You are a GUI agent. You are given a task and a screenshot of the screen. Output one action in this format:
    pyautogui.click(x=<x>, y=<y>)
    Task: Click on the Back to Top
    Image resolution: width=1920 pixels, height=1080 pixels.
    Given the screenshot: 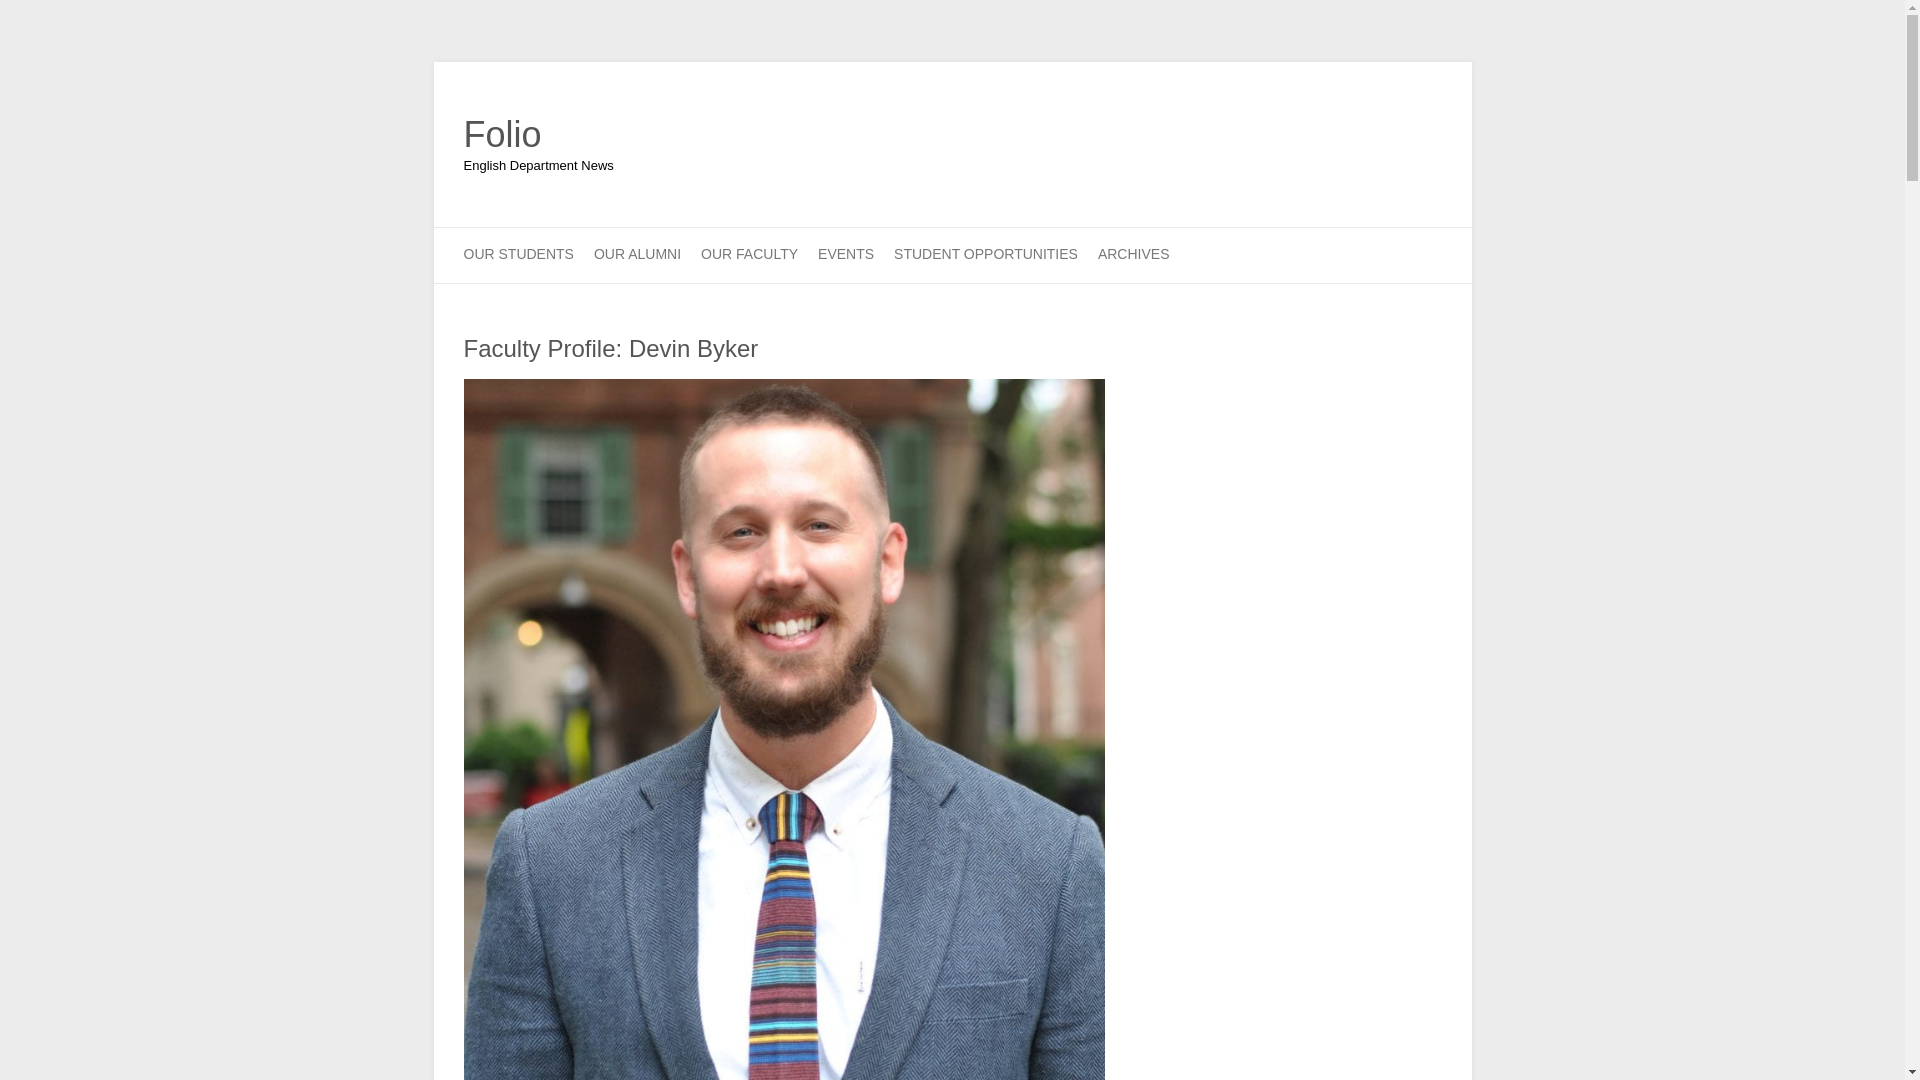 What is the action you would take?
    pyautogui.click(x=1878, y=1052)
    